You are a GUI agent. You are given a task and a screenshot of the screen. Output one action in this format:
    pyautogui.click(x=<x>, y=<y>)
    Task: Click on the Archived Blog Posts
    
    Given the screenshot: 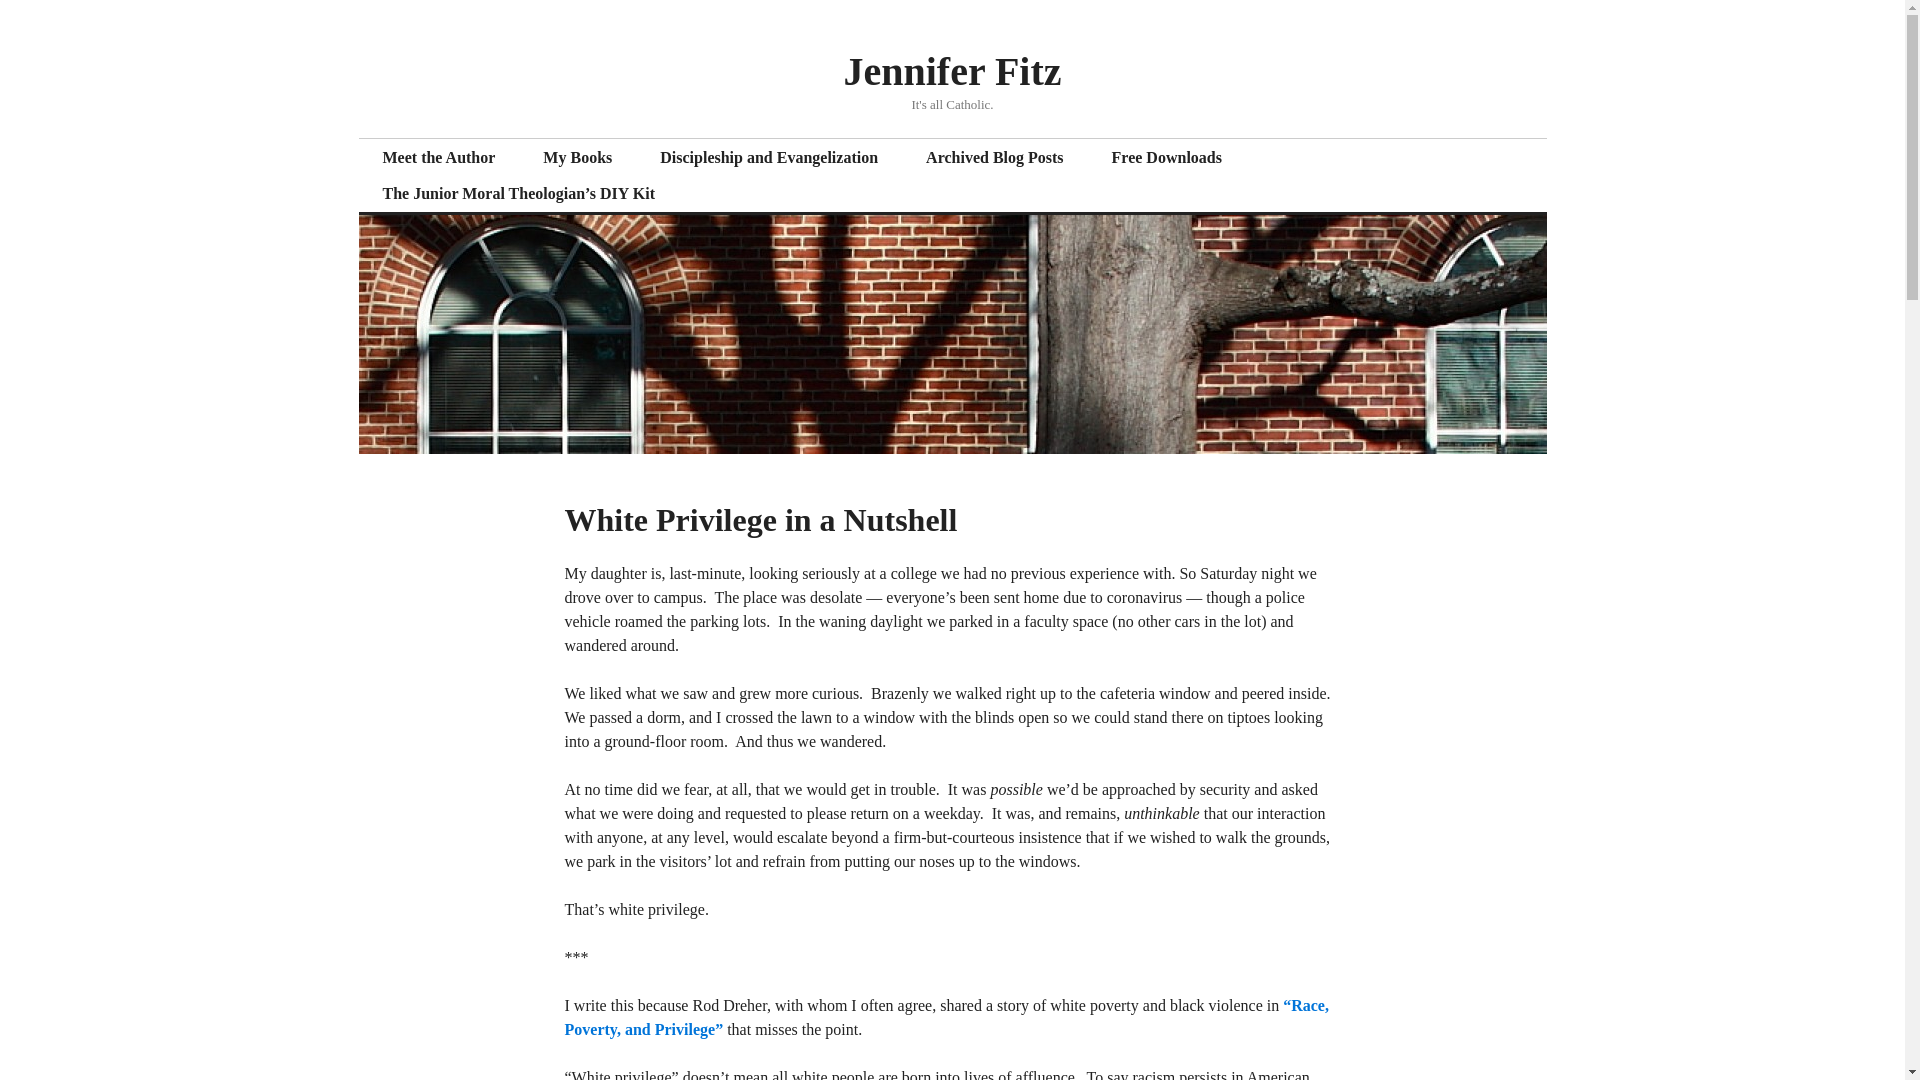 What is the action you would take?
    pyautogui.click(x=994, y=158)
    